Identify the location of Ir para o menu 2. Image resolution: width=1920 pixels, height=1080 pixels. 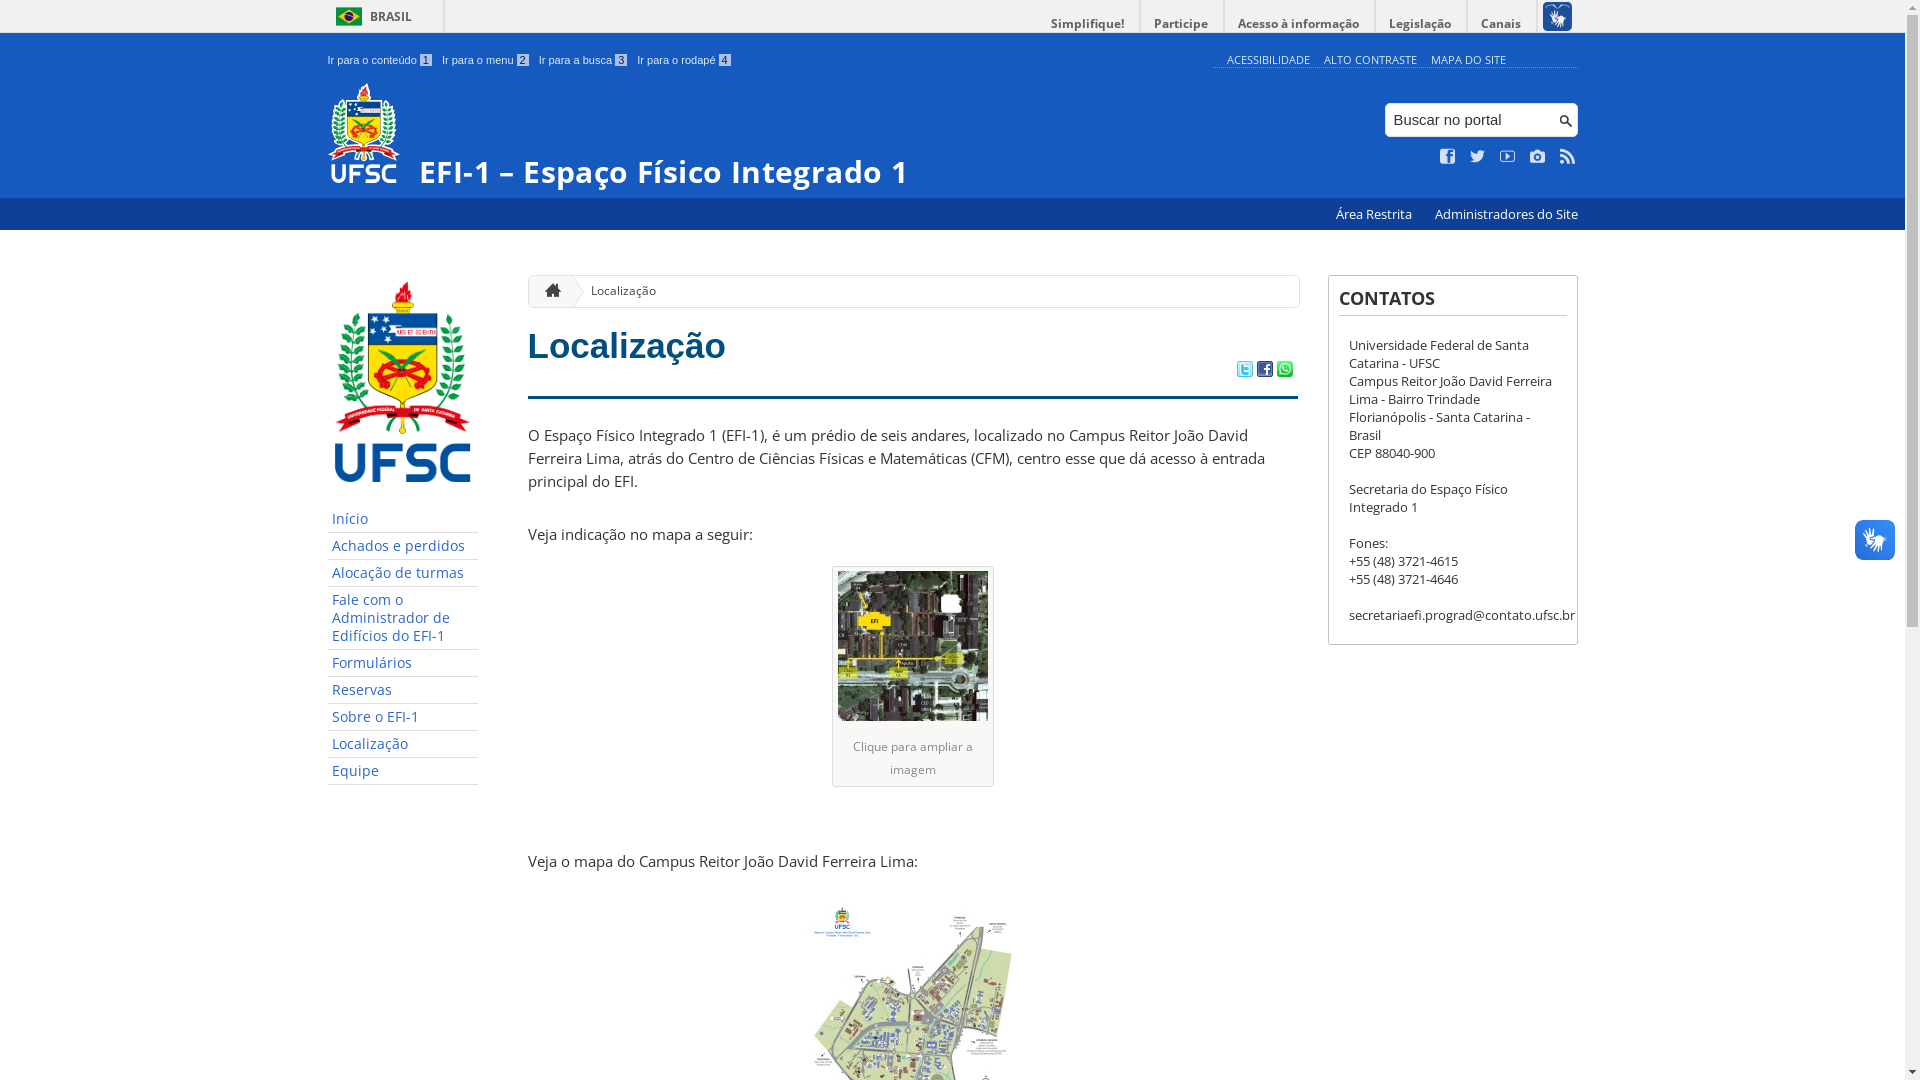
(486, 60).